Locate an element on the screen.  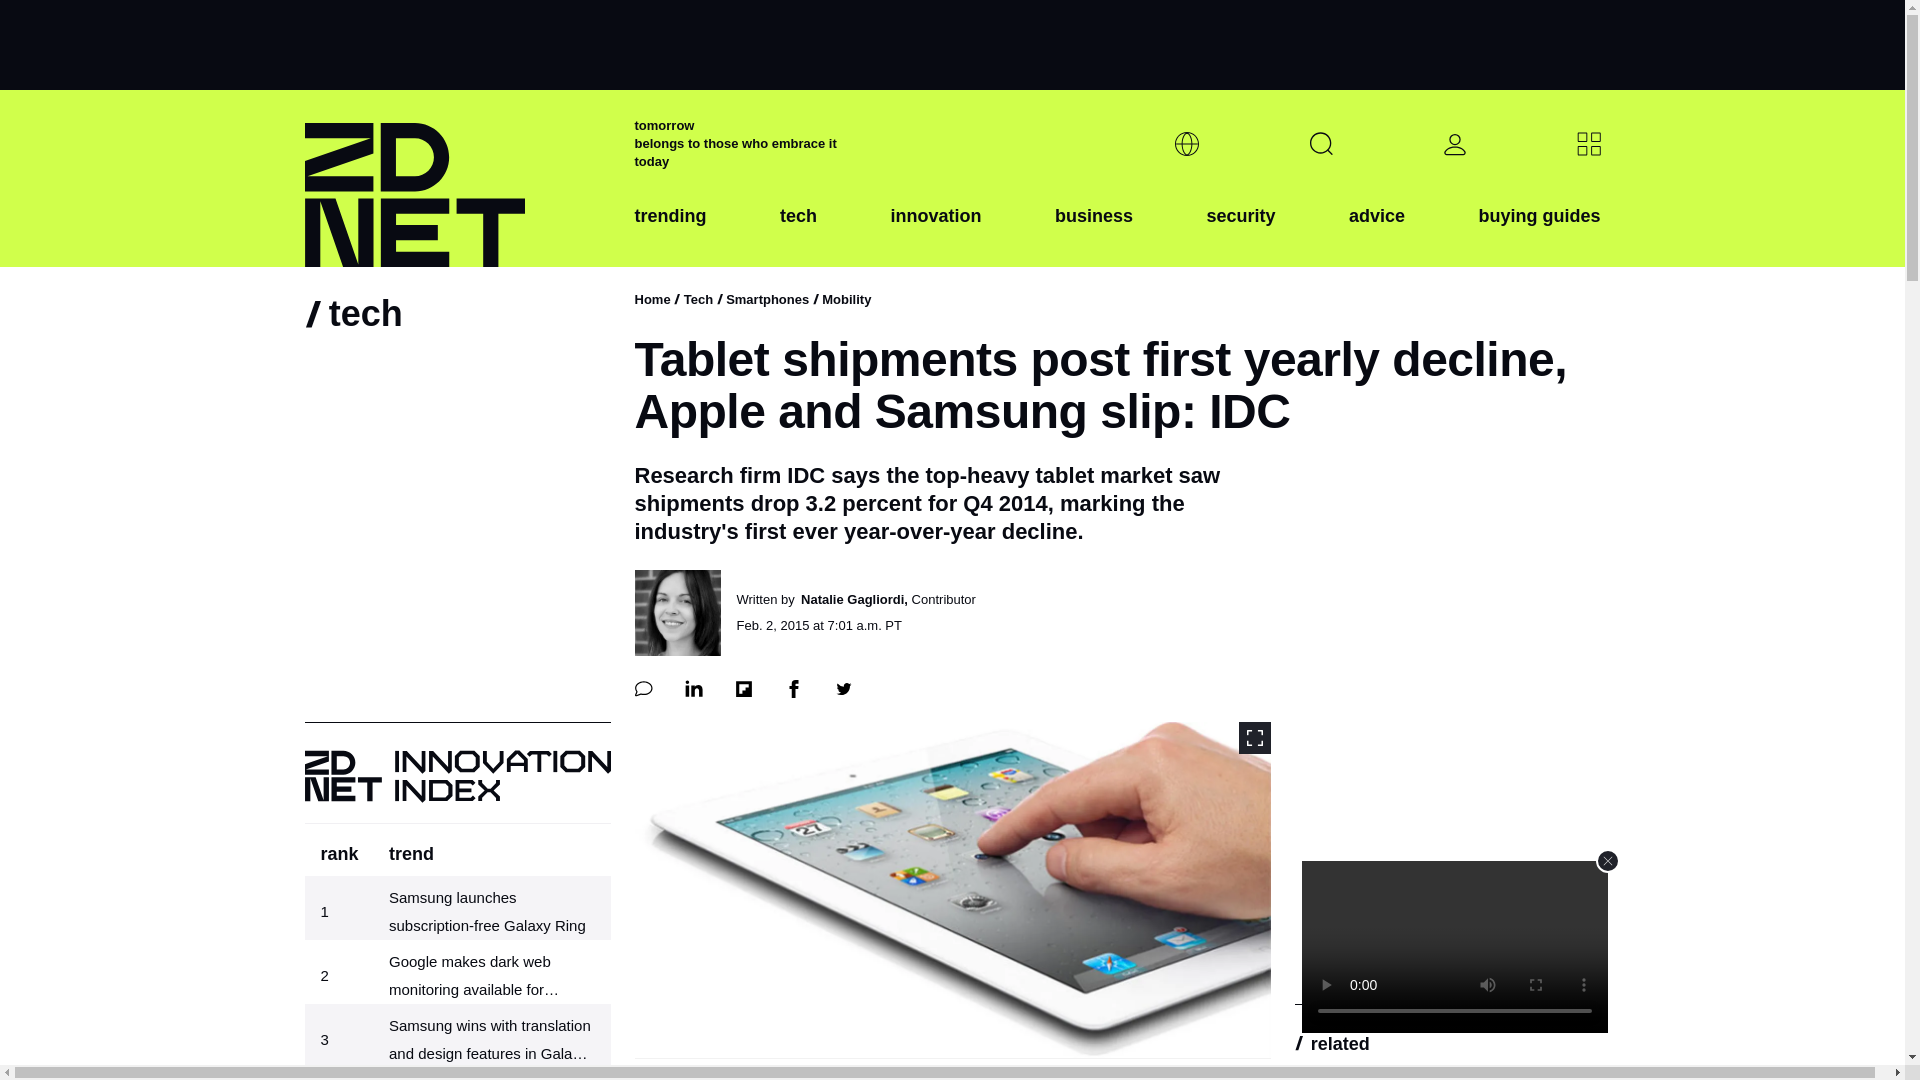
trending is located at coordinates (670, 231).